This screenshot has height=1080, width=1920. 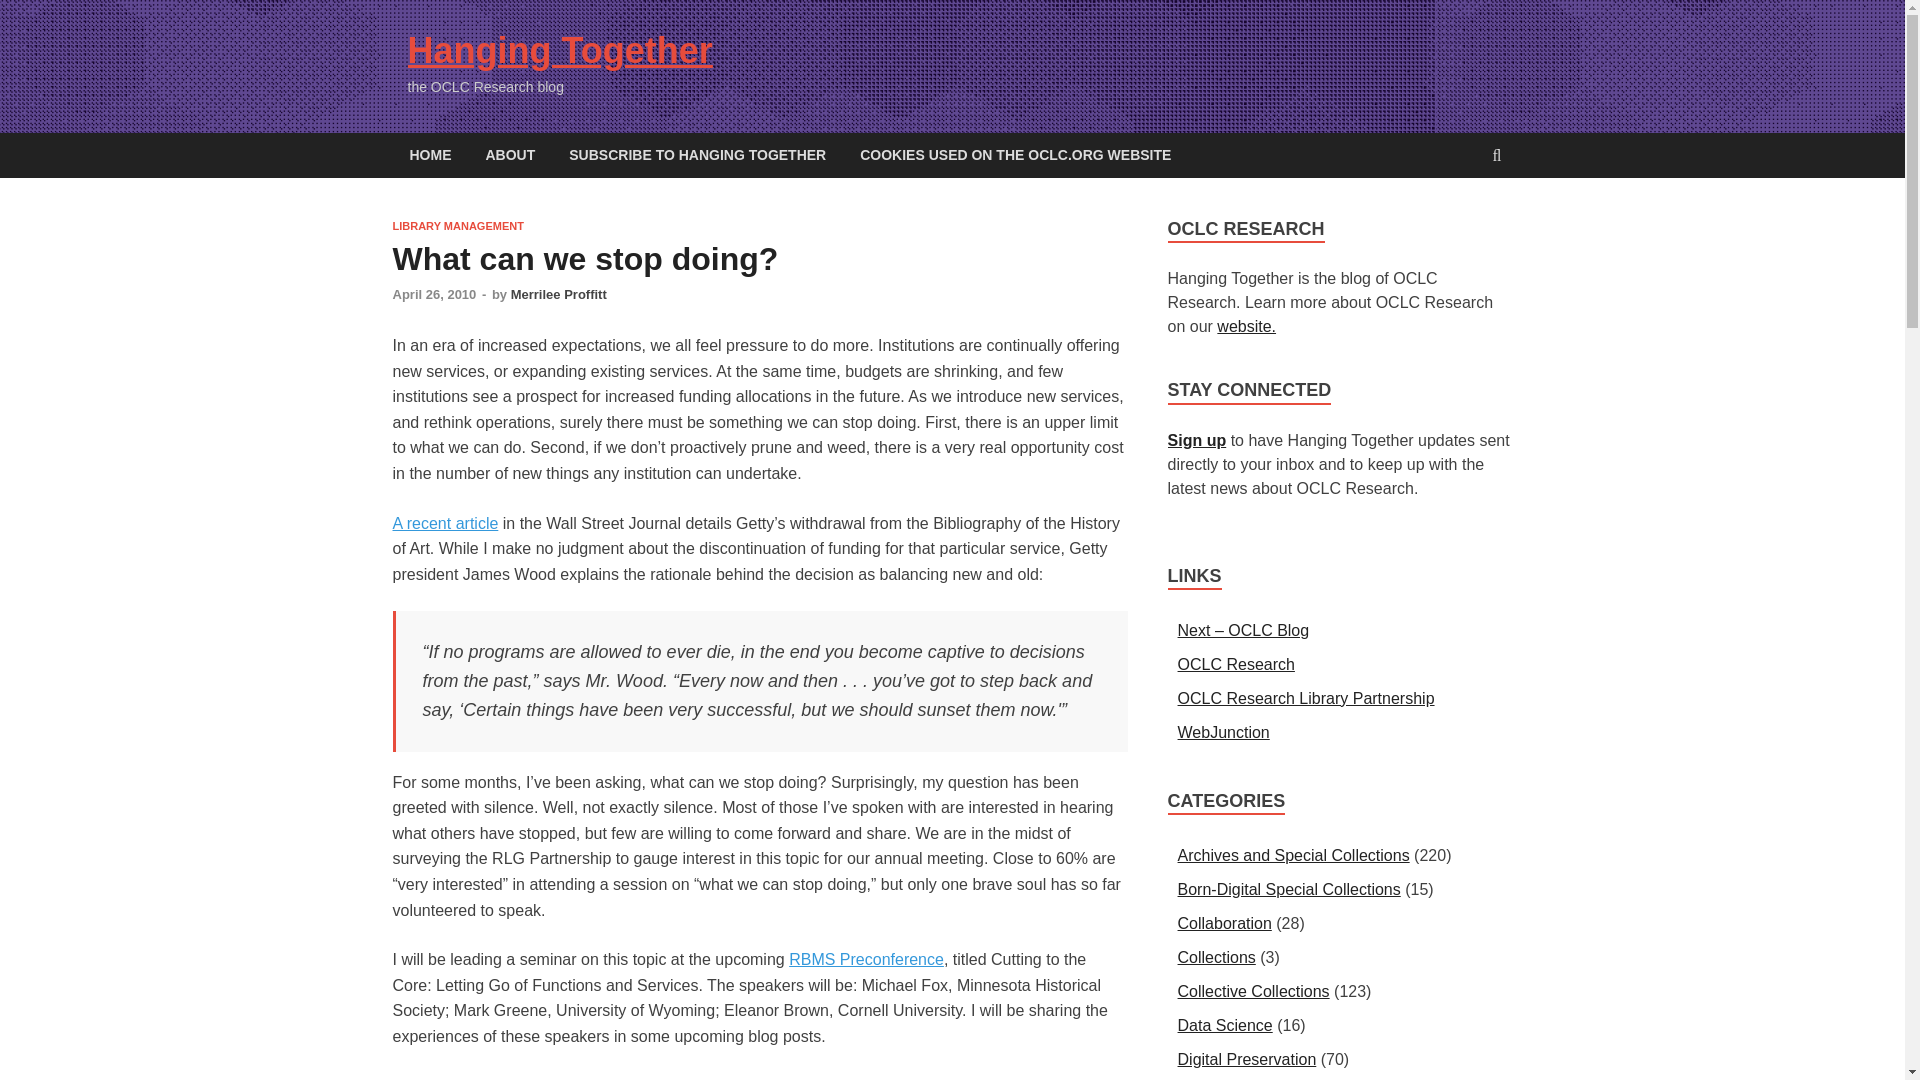 I want to click on website., so click(x=1246, y=326).